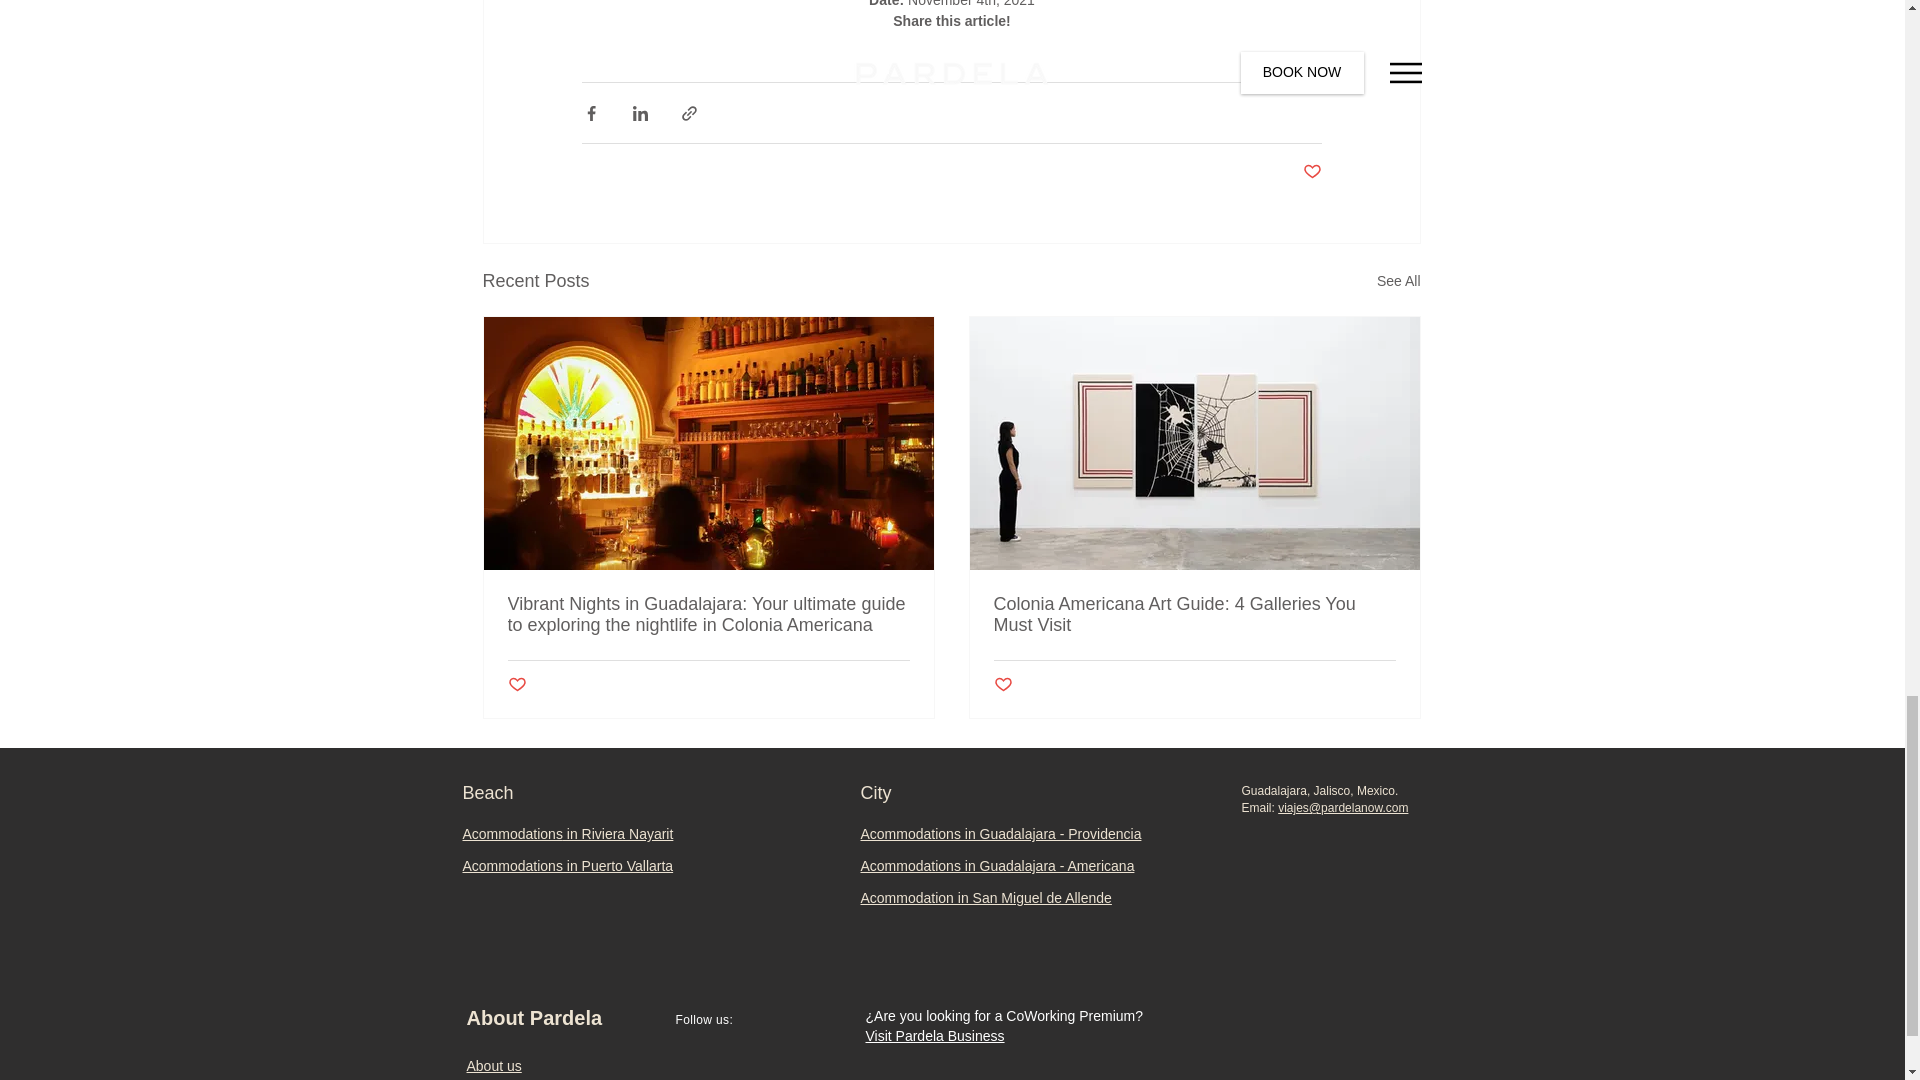 The image size is (1920, 1080). Describe the element at coordinates (517, 685) in the screenshot. I see `Post not marked as liked` at that location.